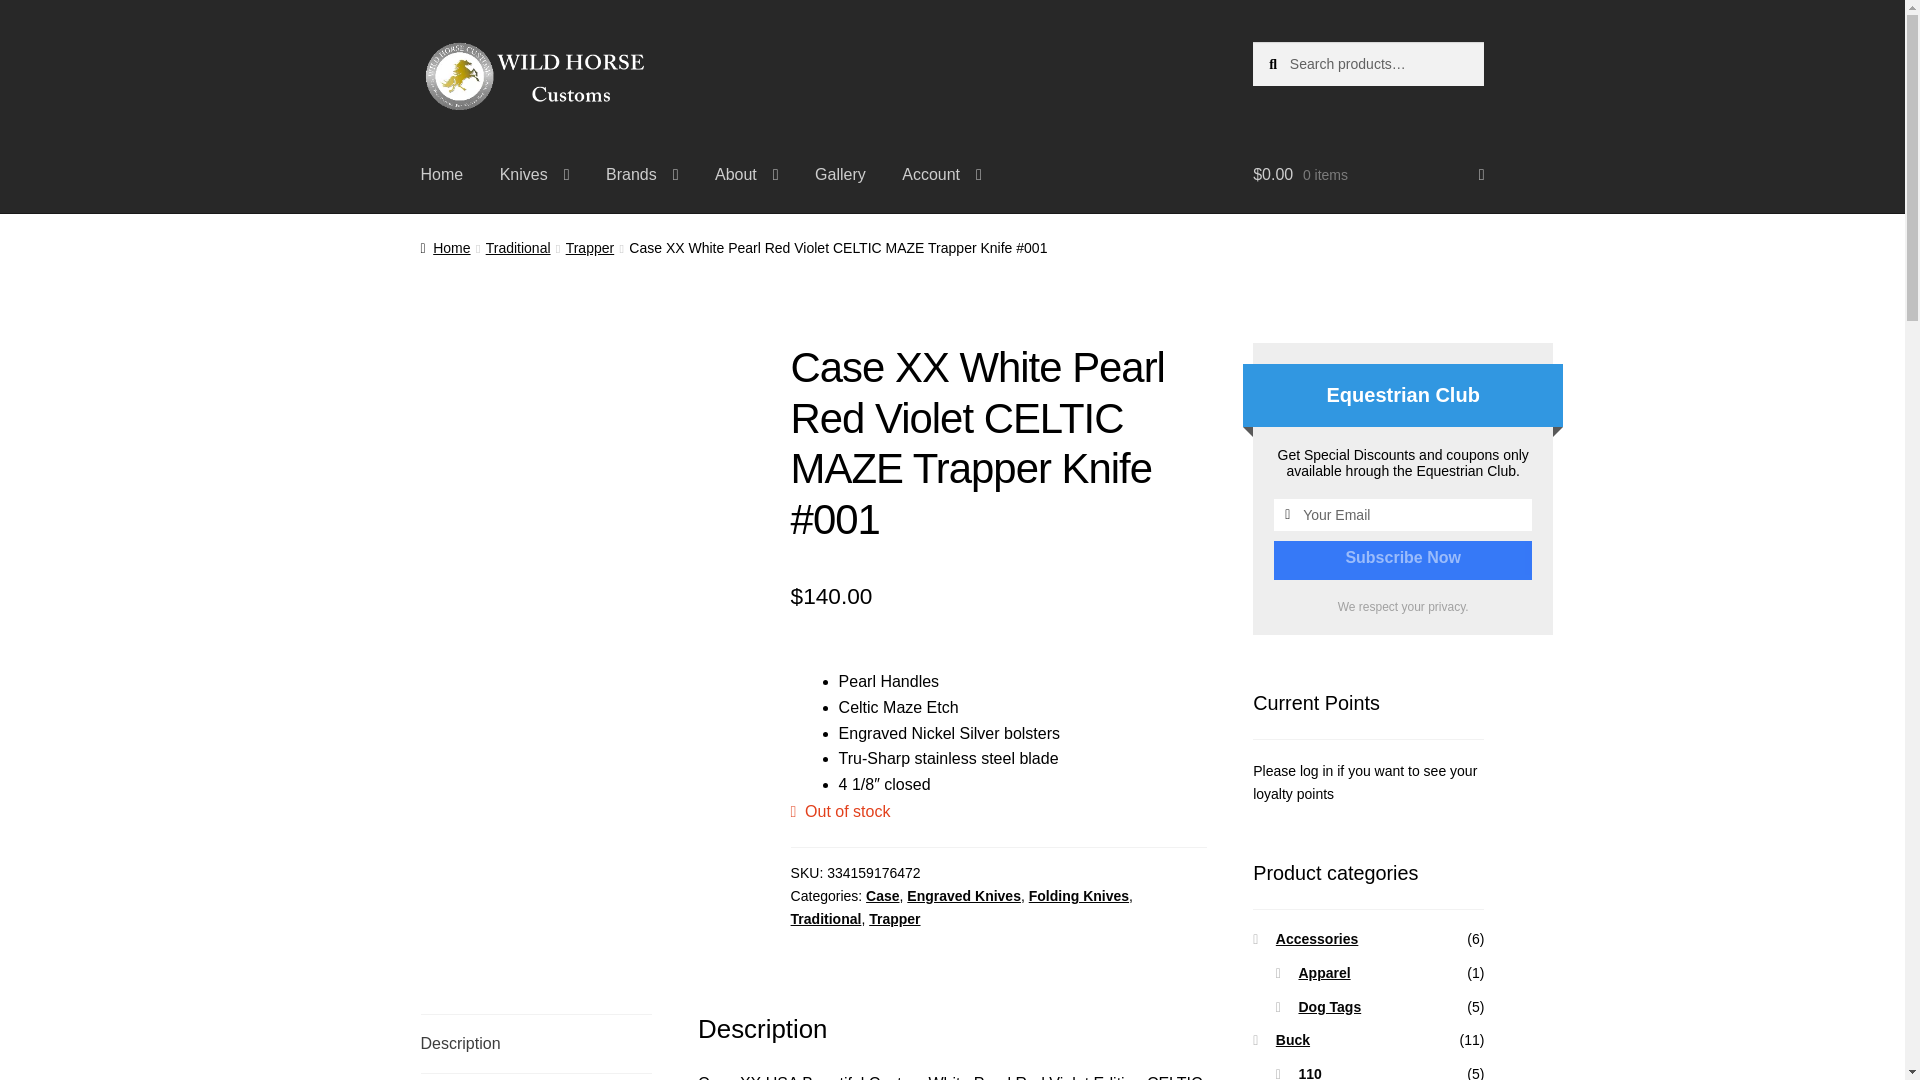 This screenshot has height=1080, width=1920. What do you see at coordinates (1403, 558) in the screenshot?
I see `Subscribe Now` at bounding box center [1403, 558].